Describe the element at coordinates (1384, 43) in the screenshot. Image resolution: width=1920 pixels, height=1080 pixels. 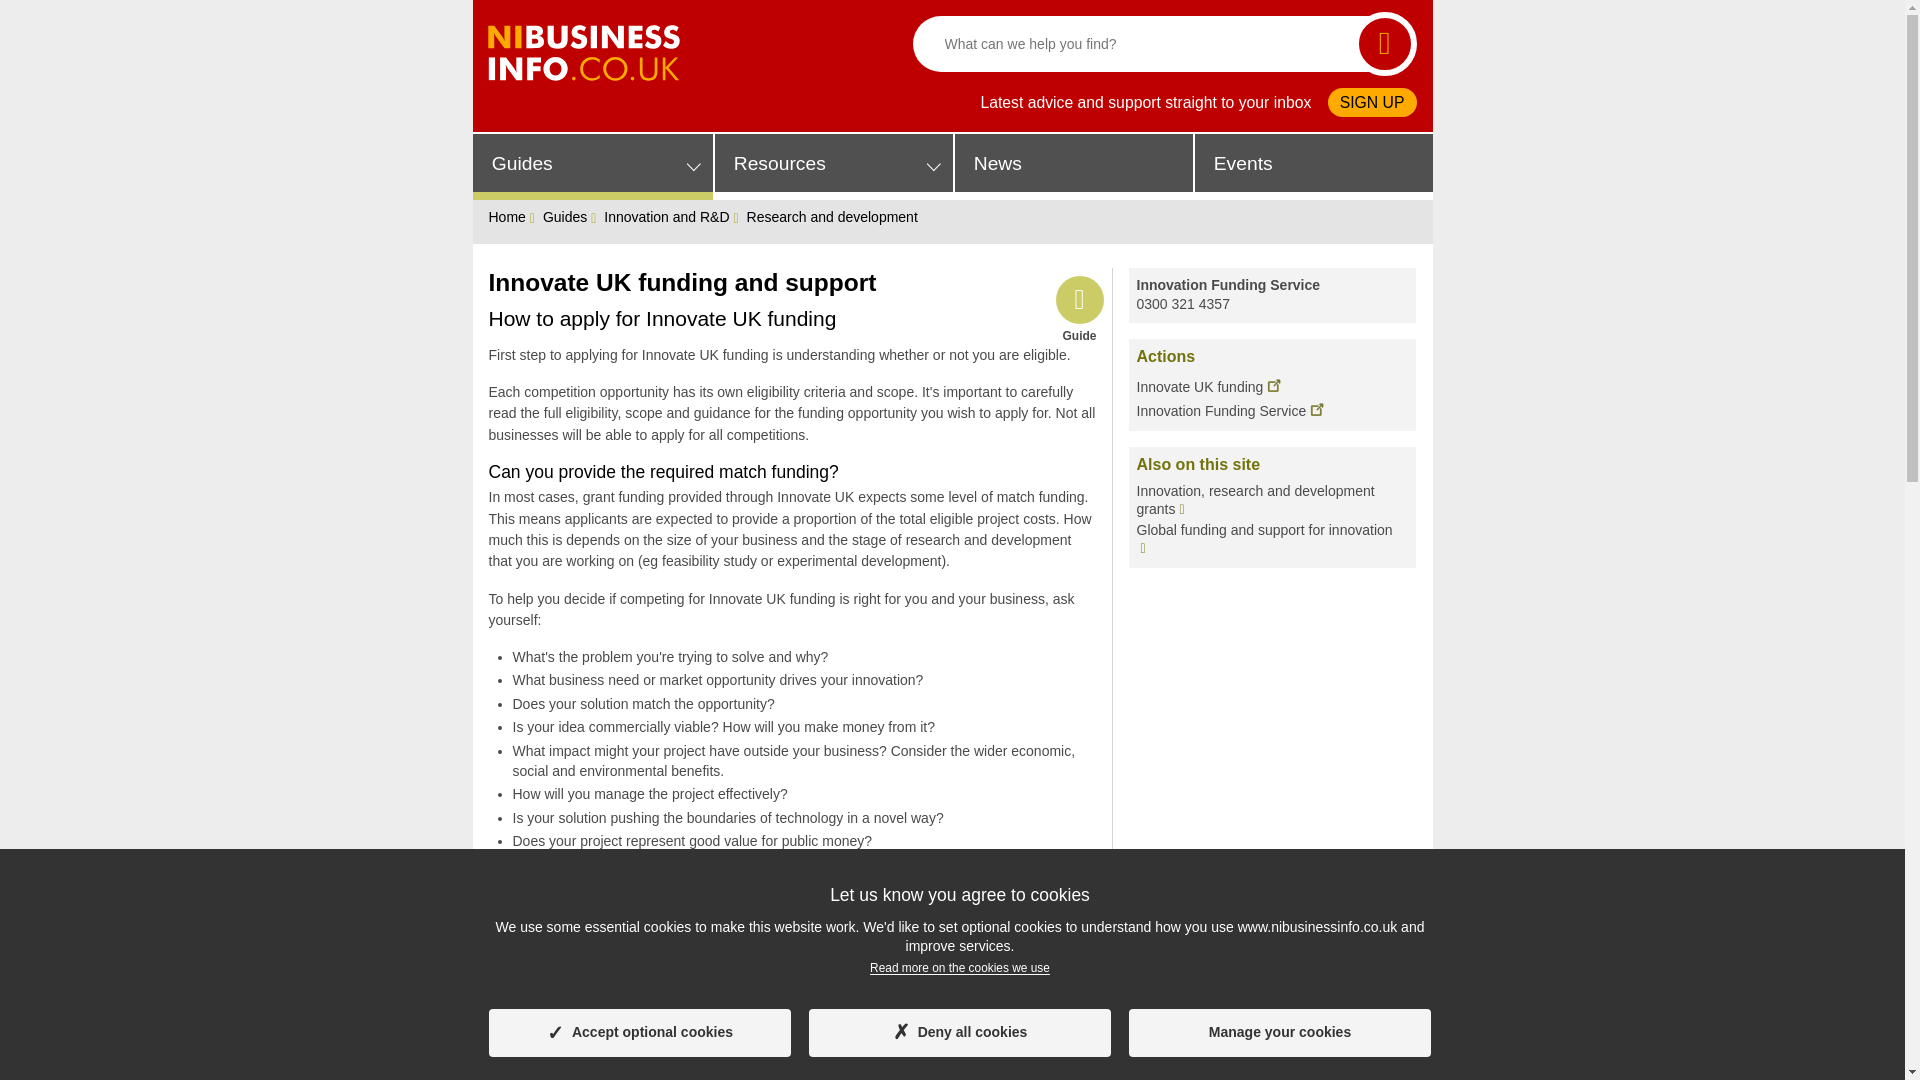
I see `Search` at that location.